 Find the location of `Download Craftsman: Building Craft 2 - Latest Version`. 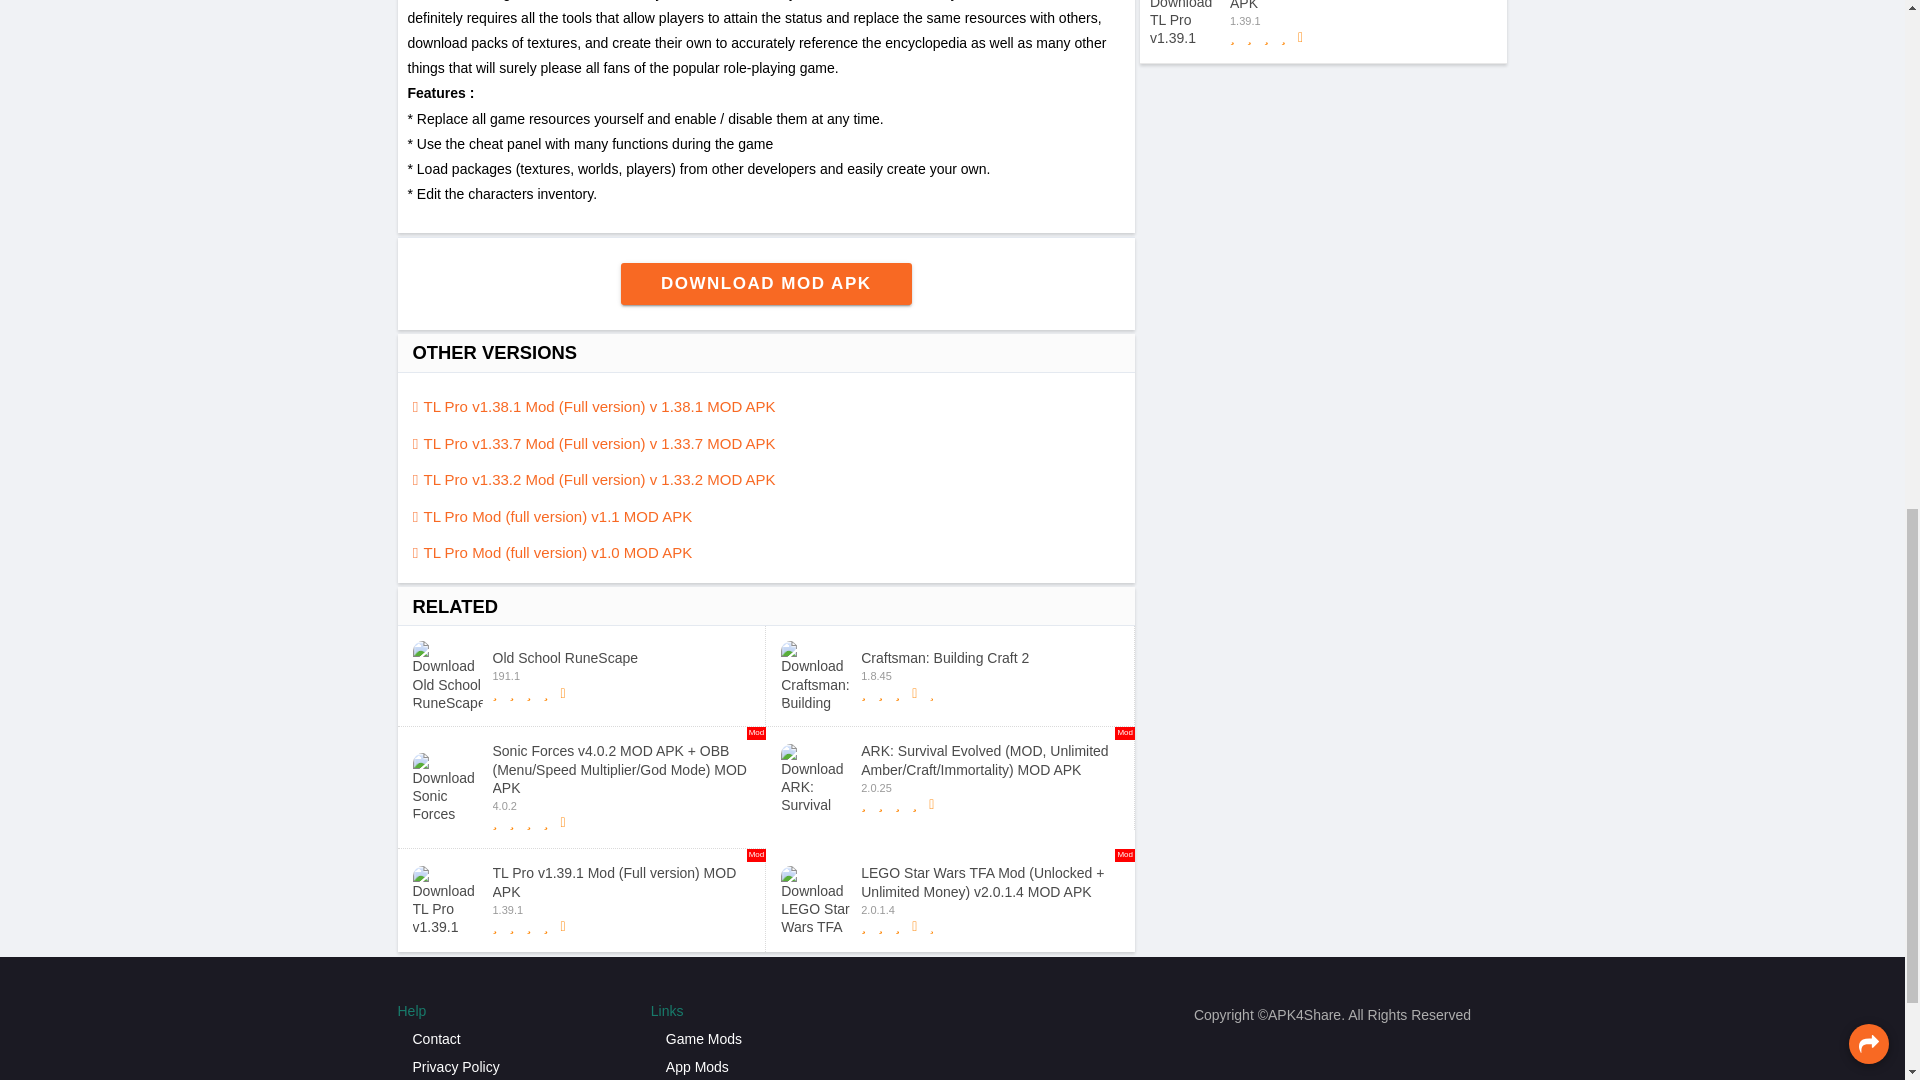

Download Craftsman: Building Craft 2 - Latest Version is located at coordinates (582, 676).